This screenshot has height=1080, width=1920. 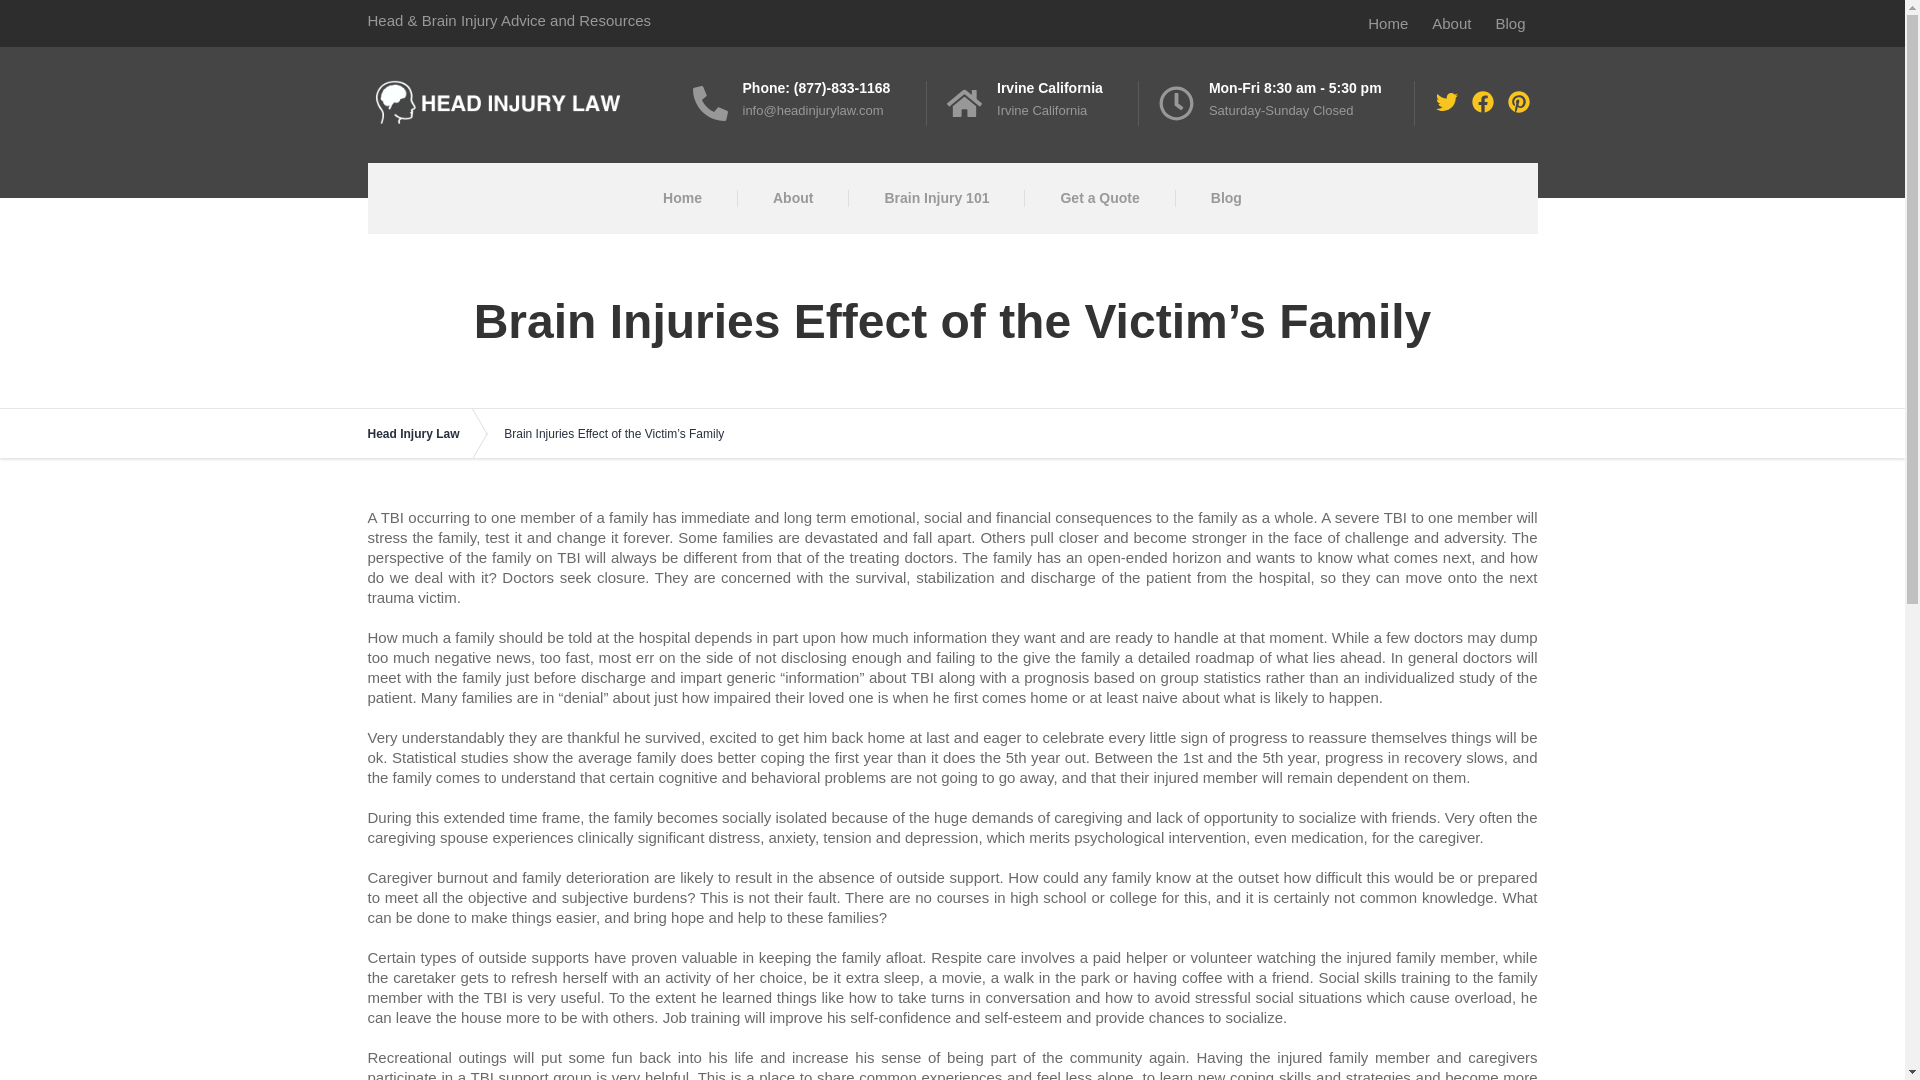 I want to click on Get a Quote, so click(x=1099, y=198).